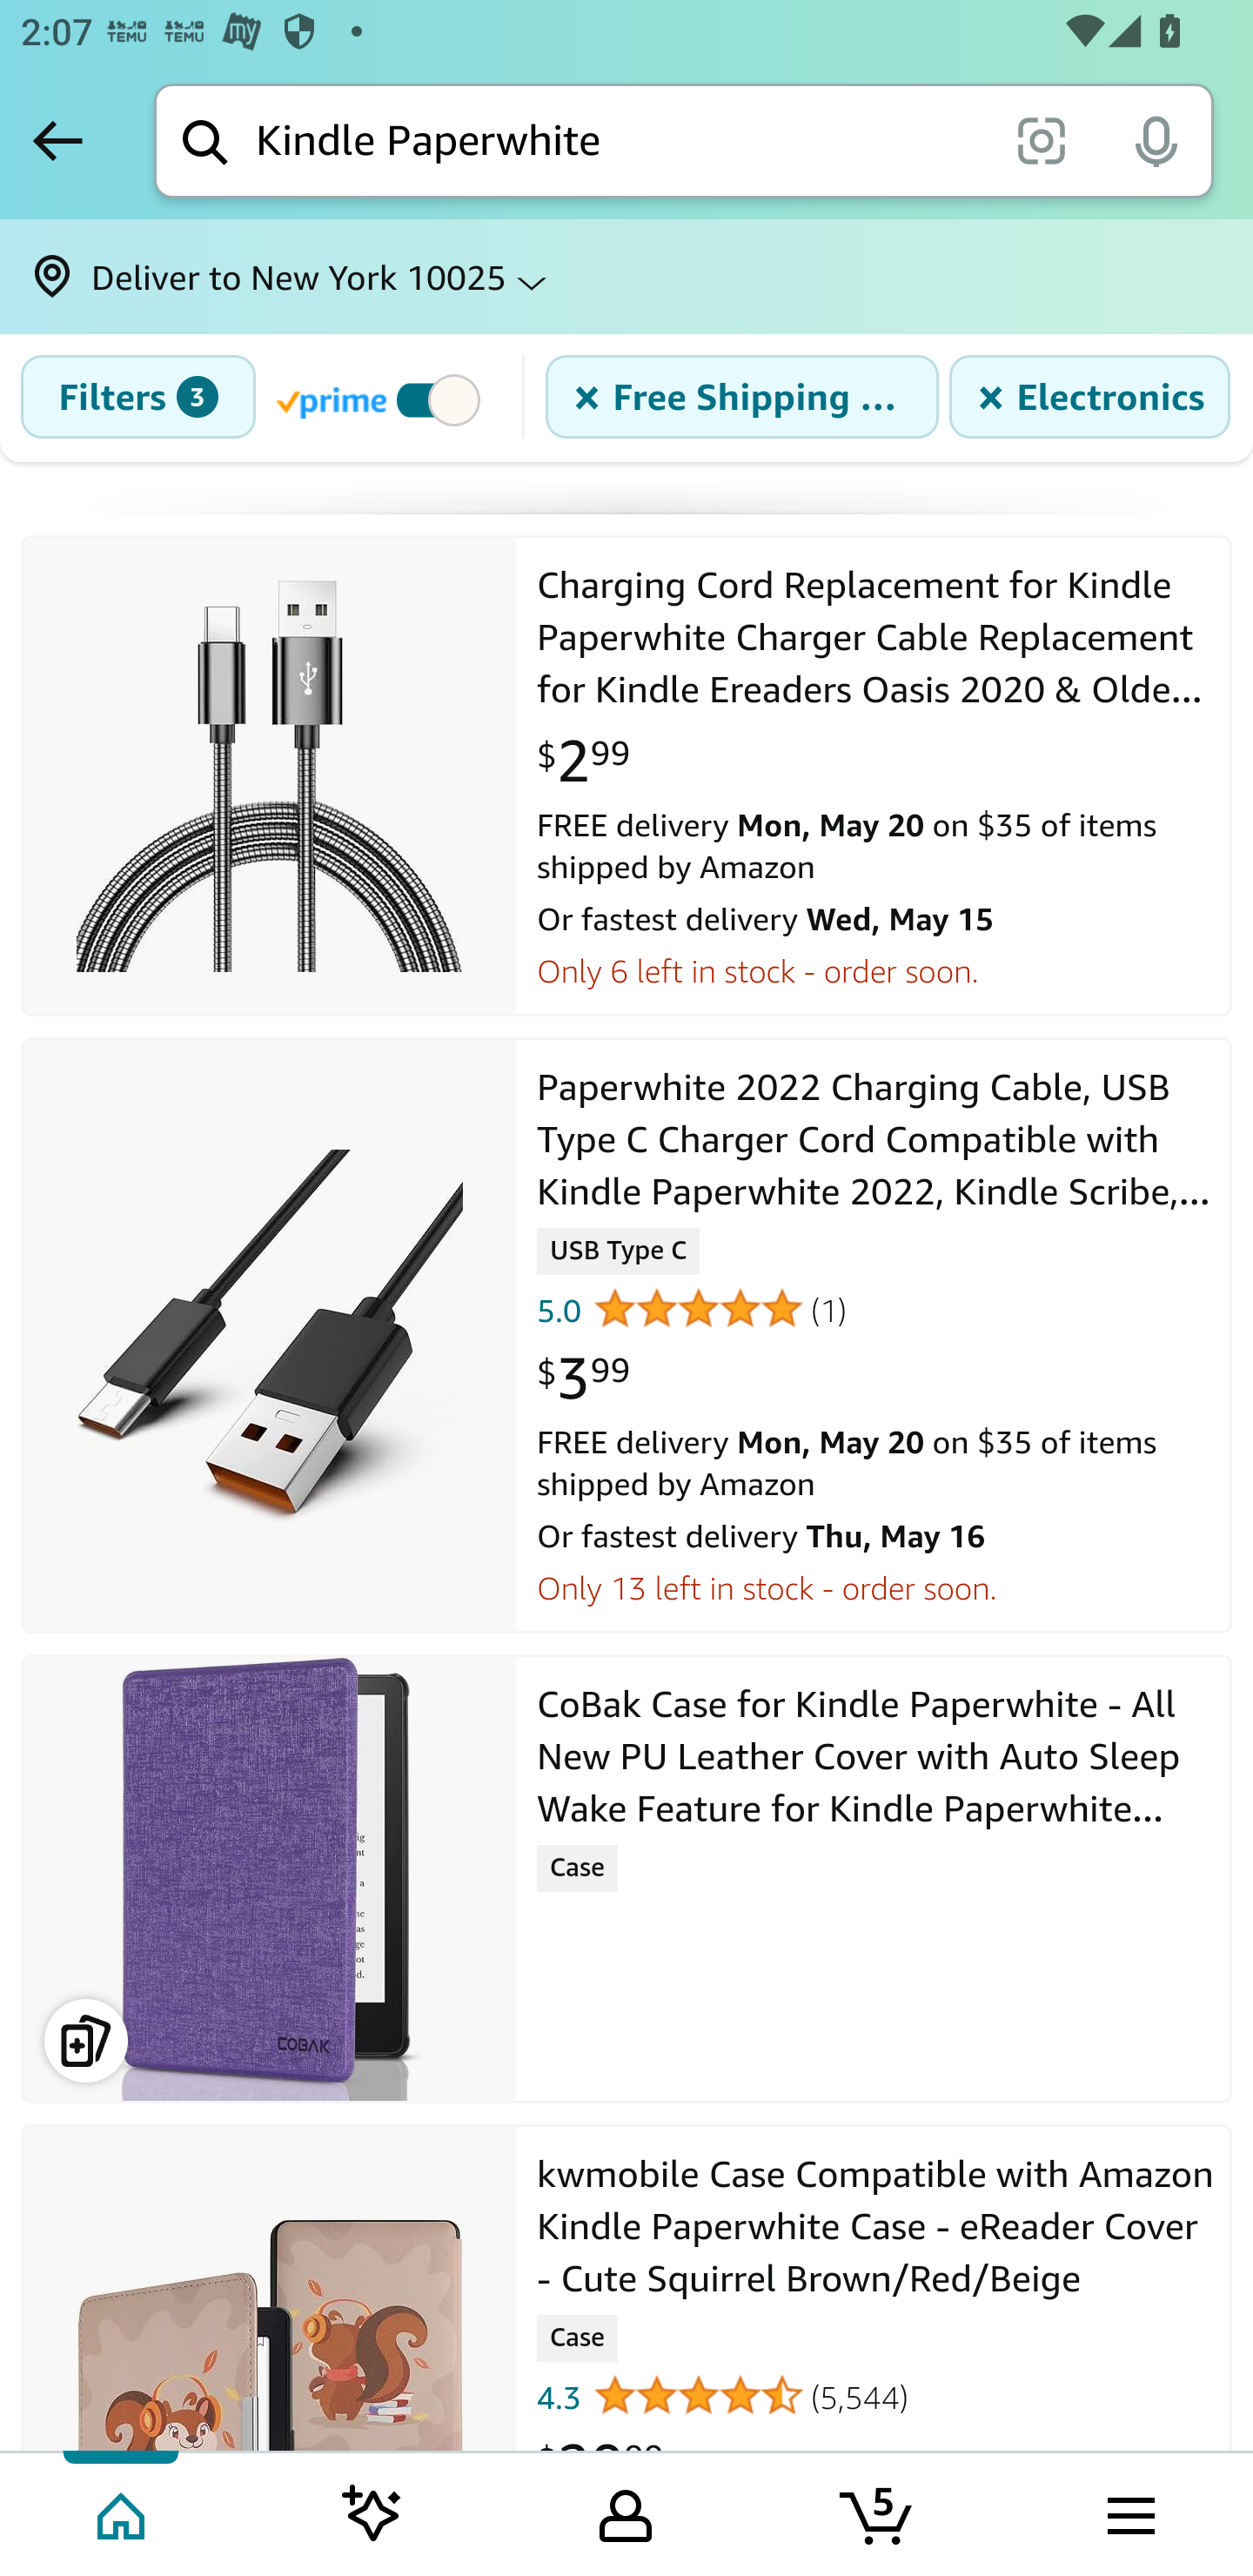 The height and width of the screenshot is (2576, 1253). What do you see at coordinates (383, 399) in the screenshot?
I see `Toggle to filter by Prime products Prime Eligible` at bounding box center [383, 399].